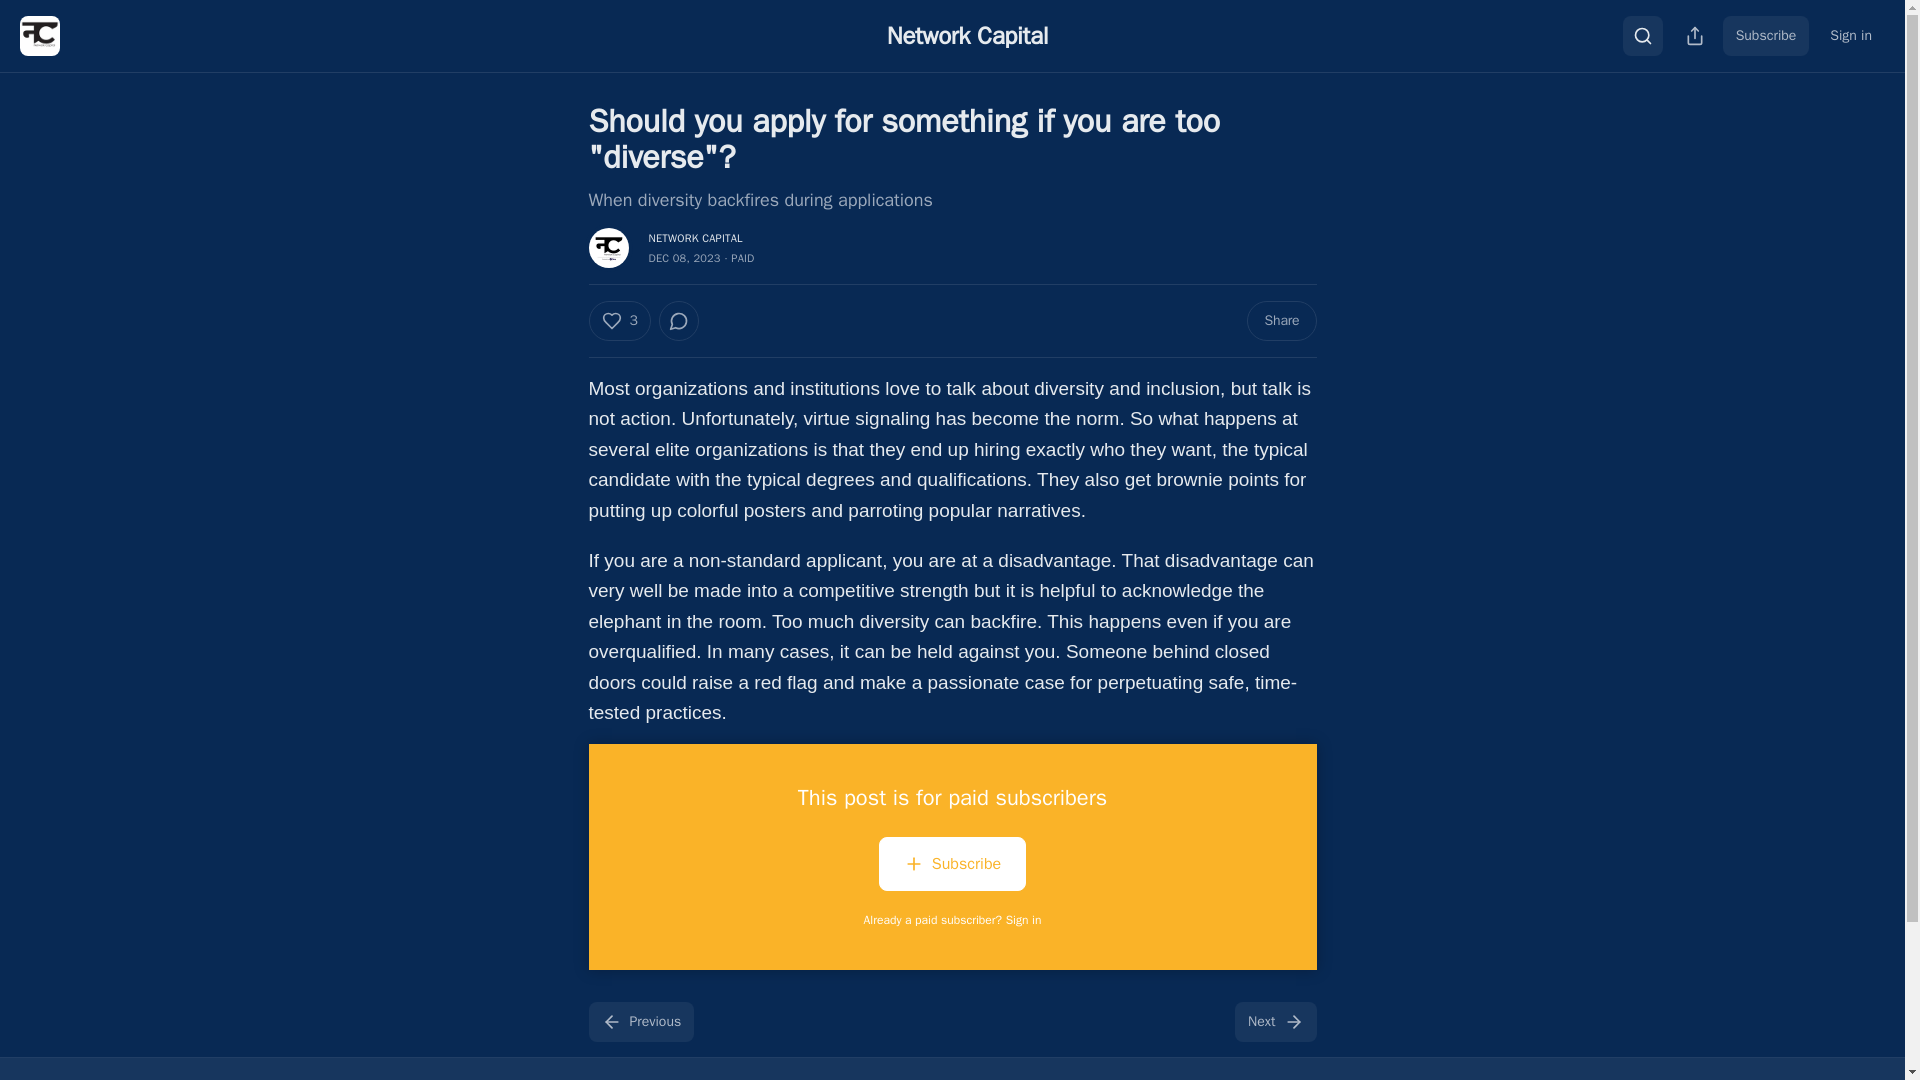  I want to click on Sign in, so click(1850, 36).